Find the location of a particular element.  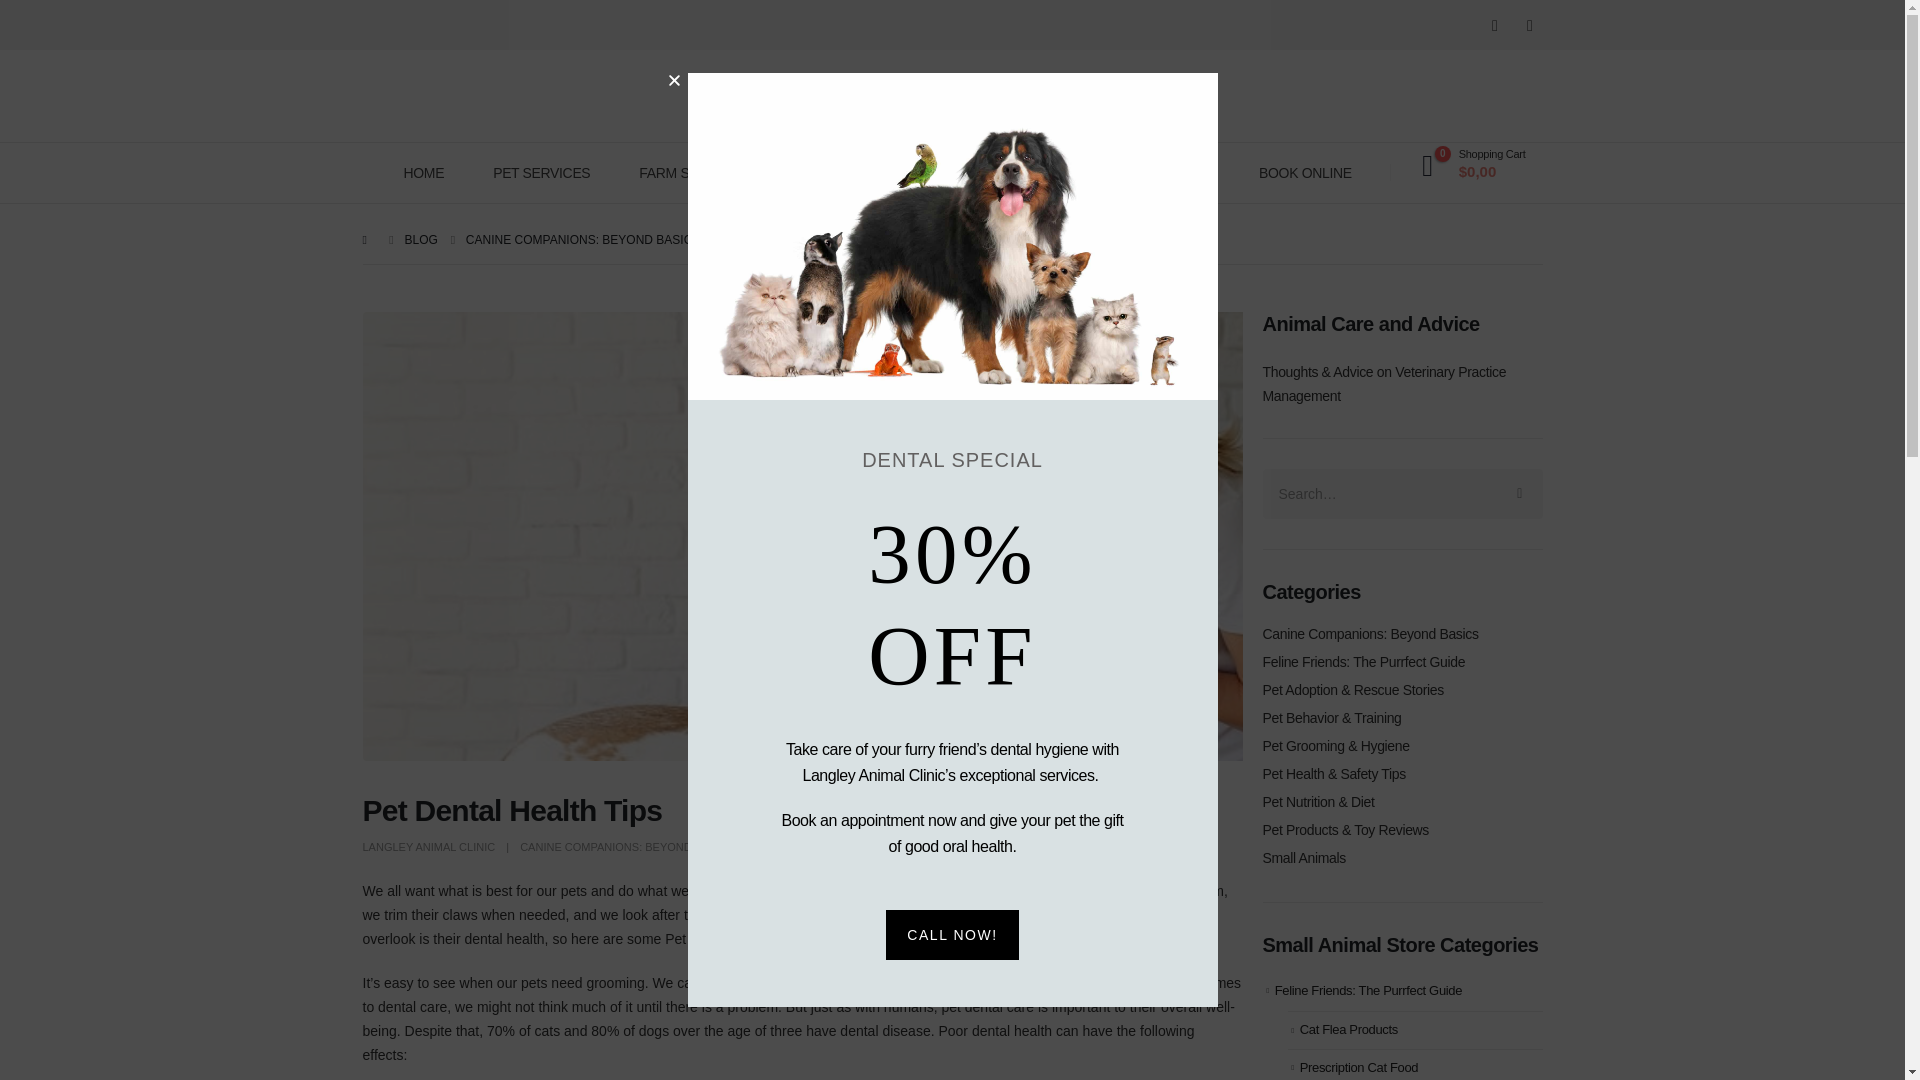

Posts by Langley Animal Clinic is located at coordinates (428, 847).